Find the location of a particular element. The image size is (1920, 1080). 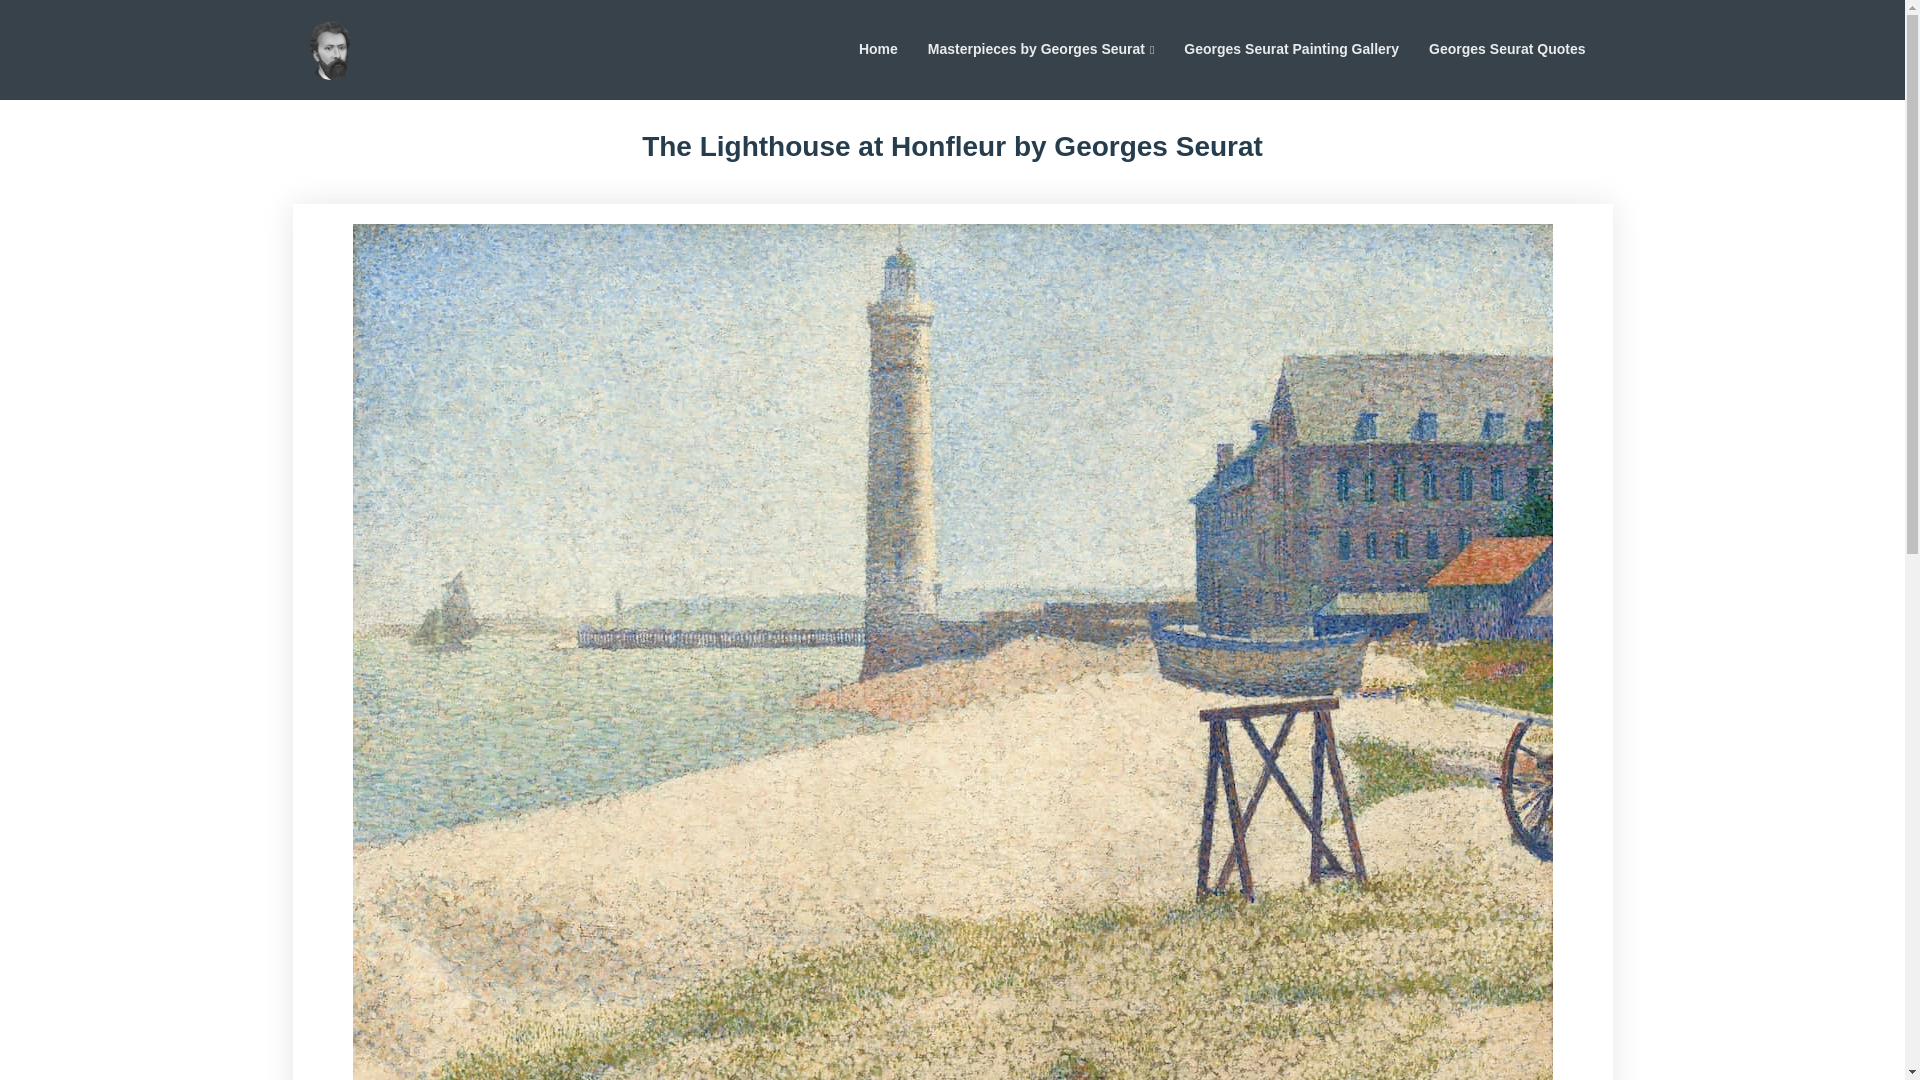

Home is located at coordinates (878, 49).